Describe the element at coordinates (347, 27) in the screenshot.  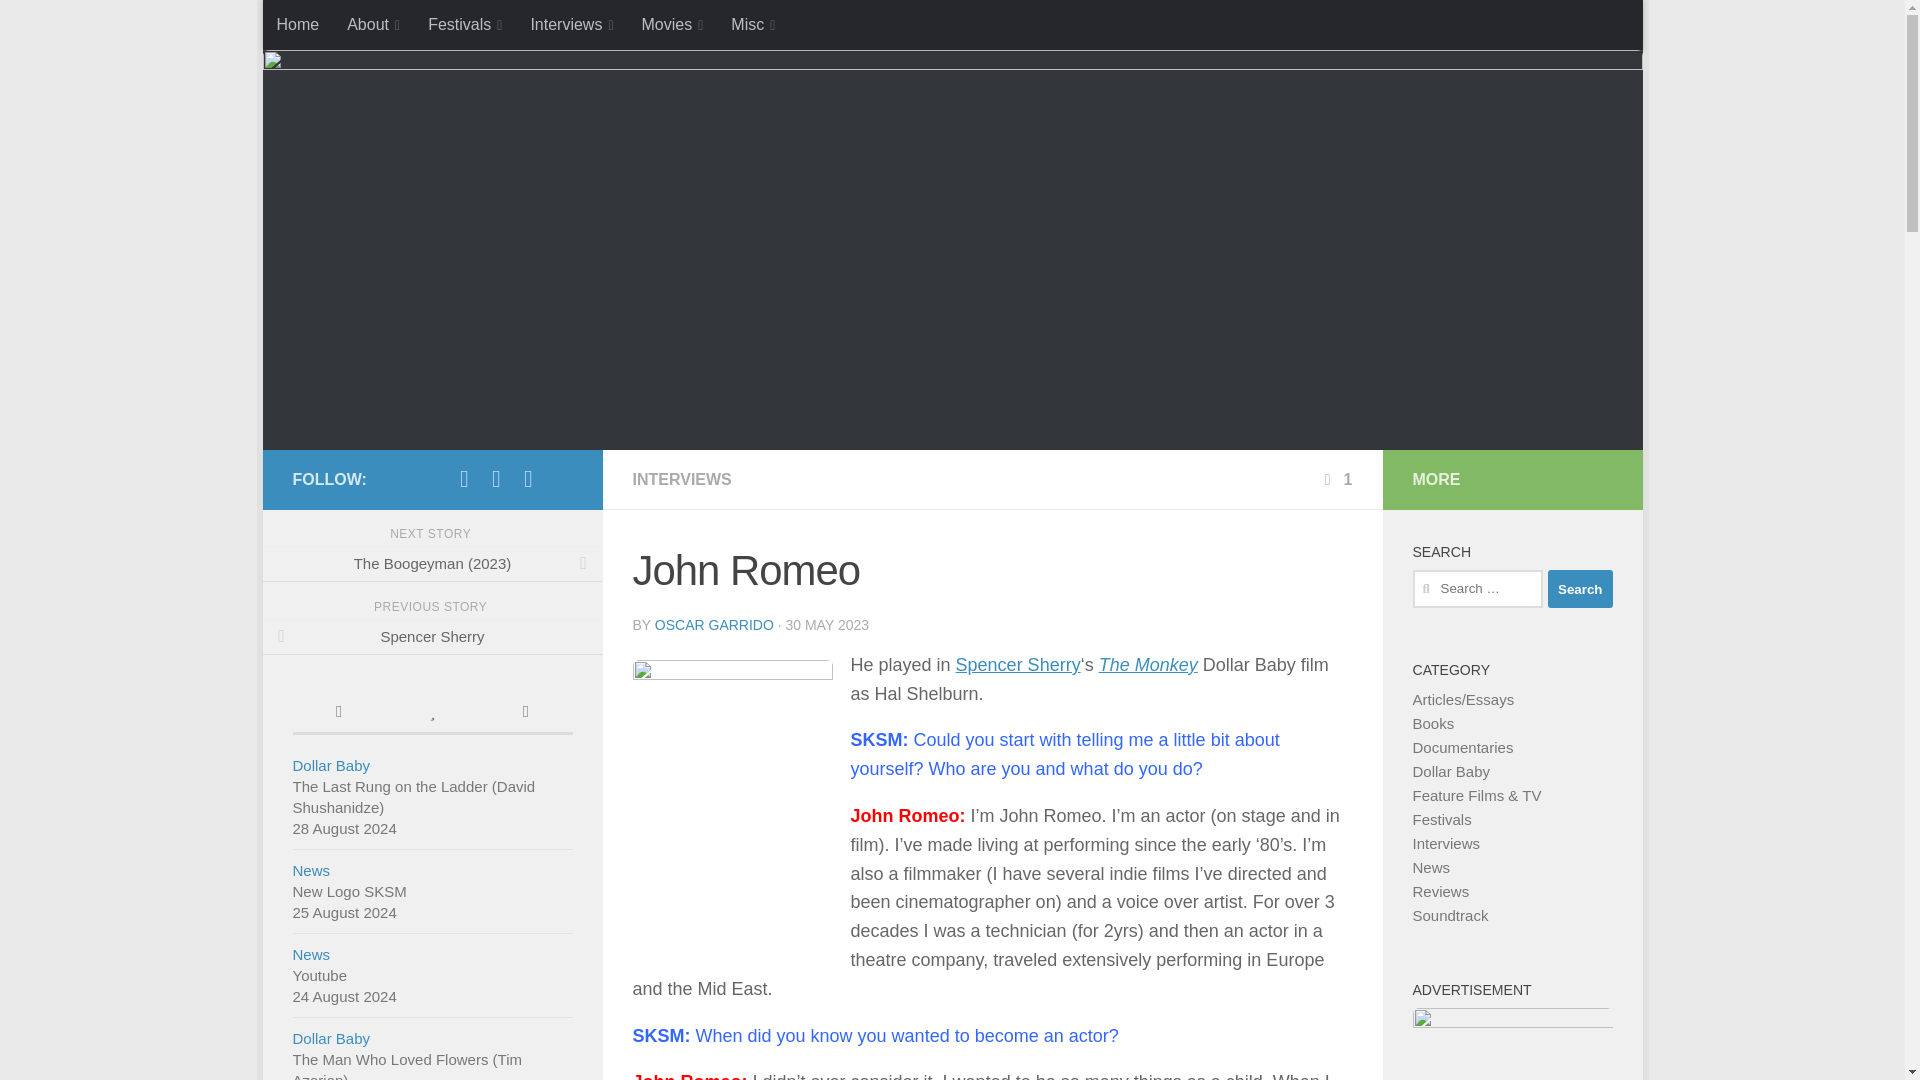
I see `Skip to content` at that location.